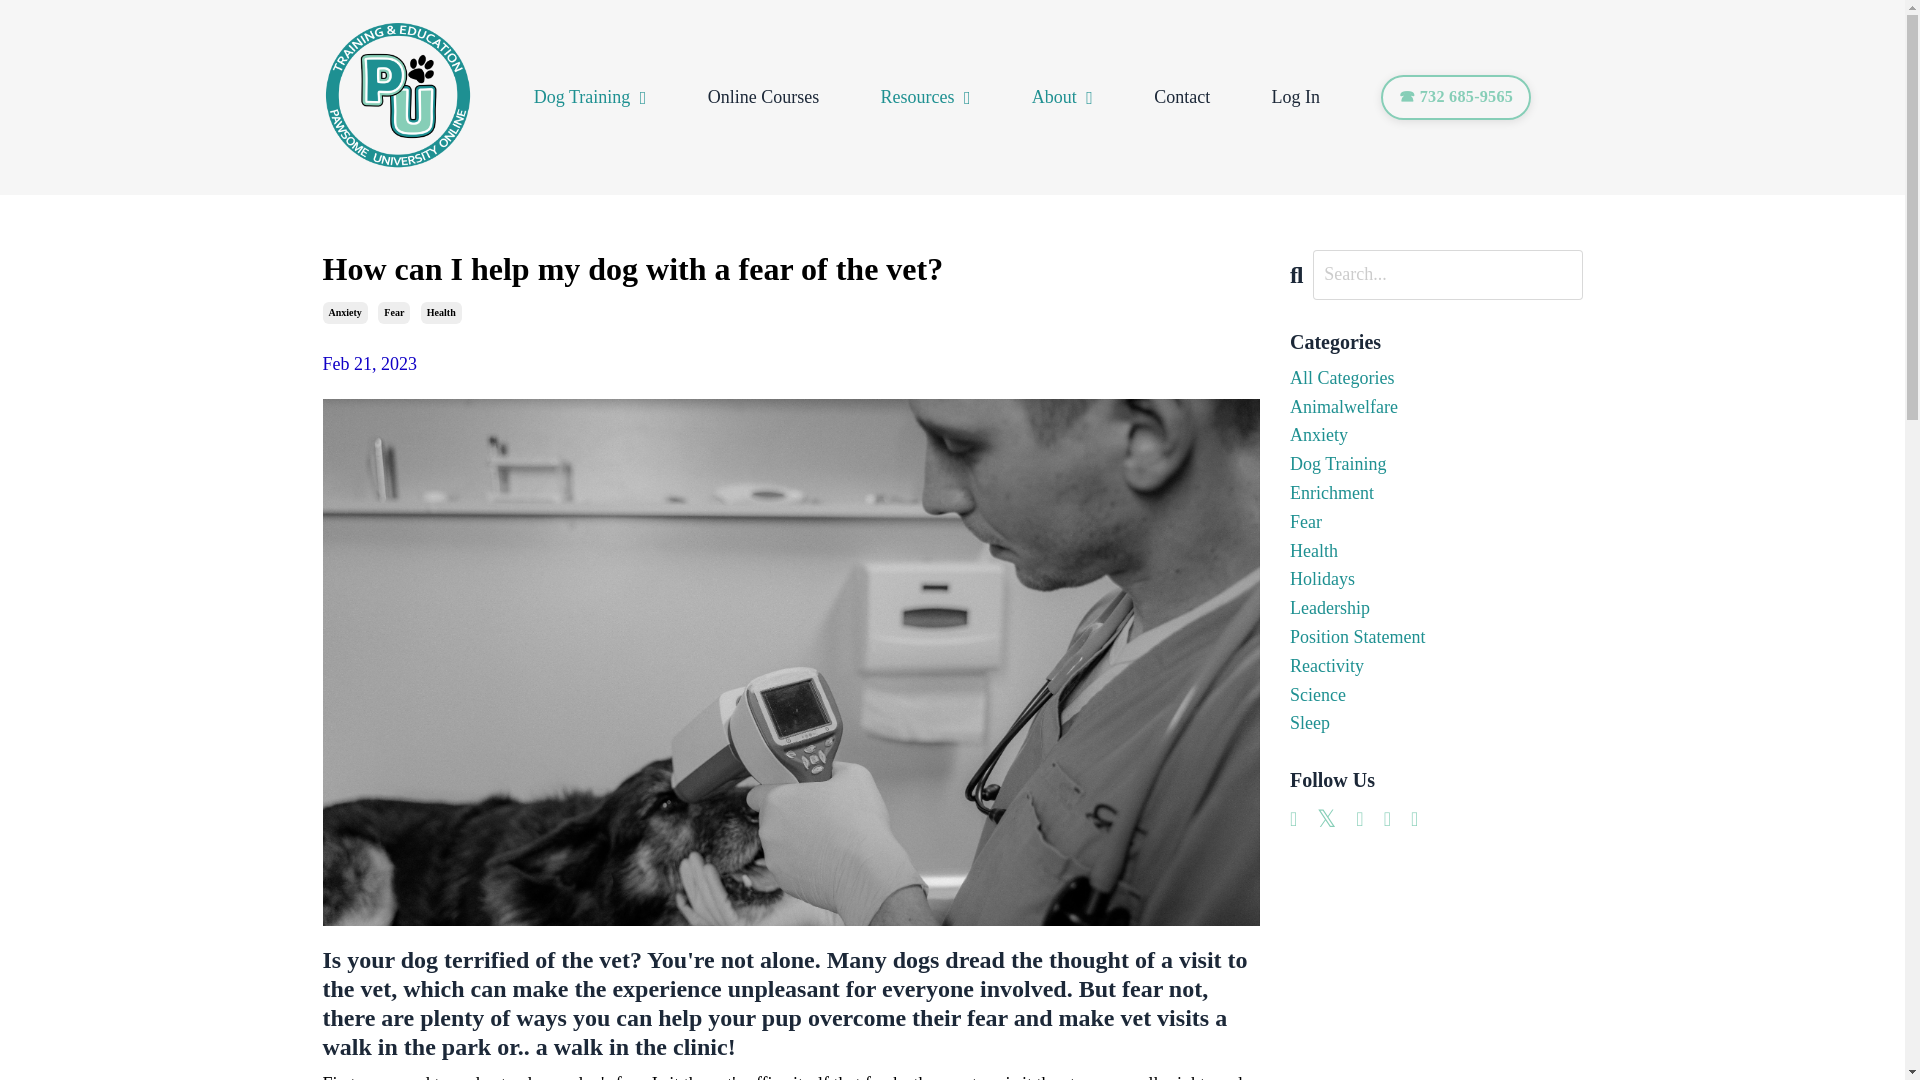  What do you see at coordinates (1436, 638) in the screenshot?
I see `Position Statement` at bounding box center [1436, 638].